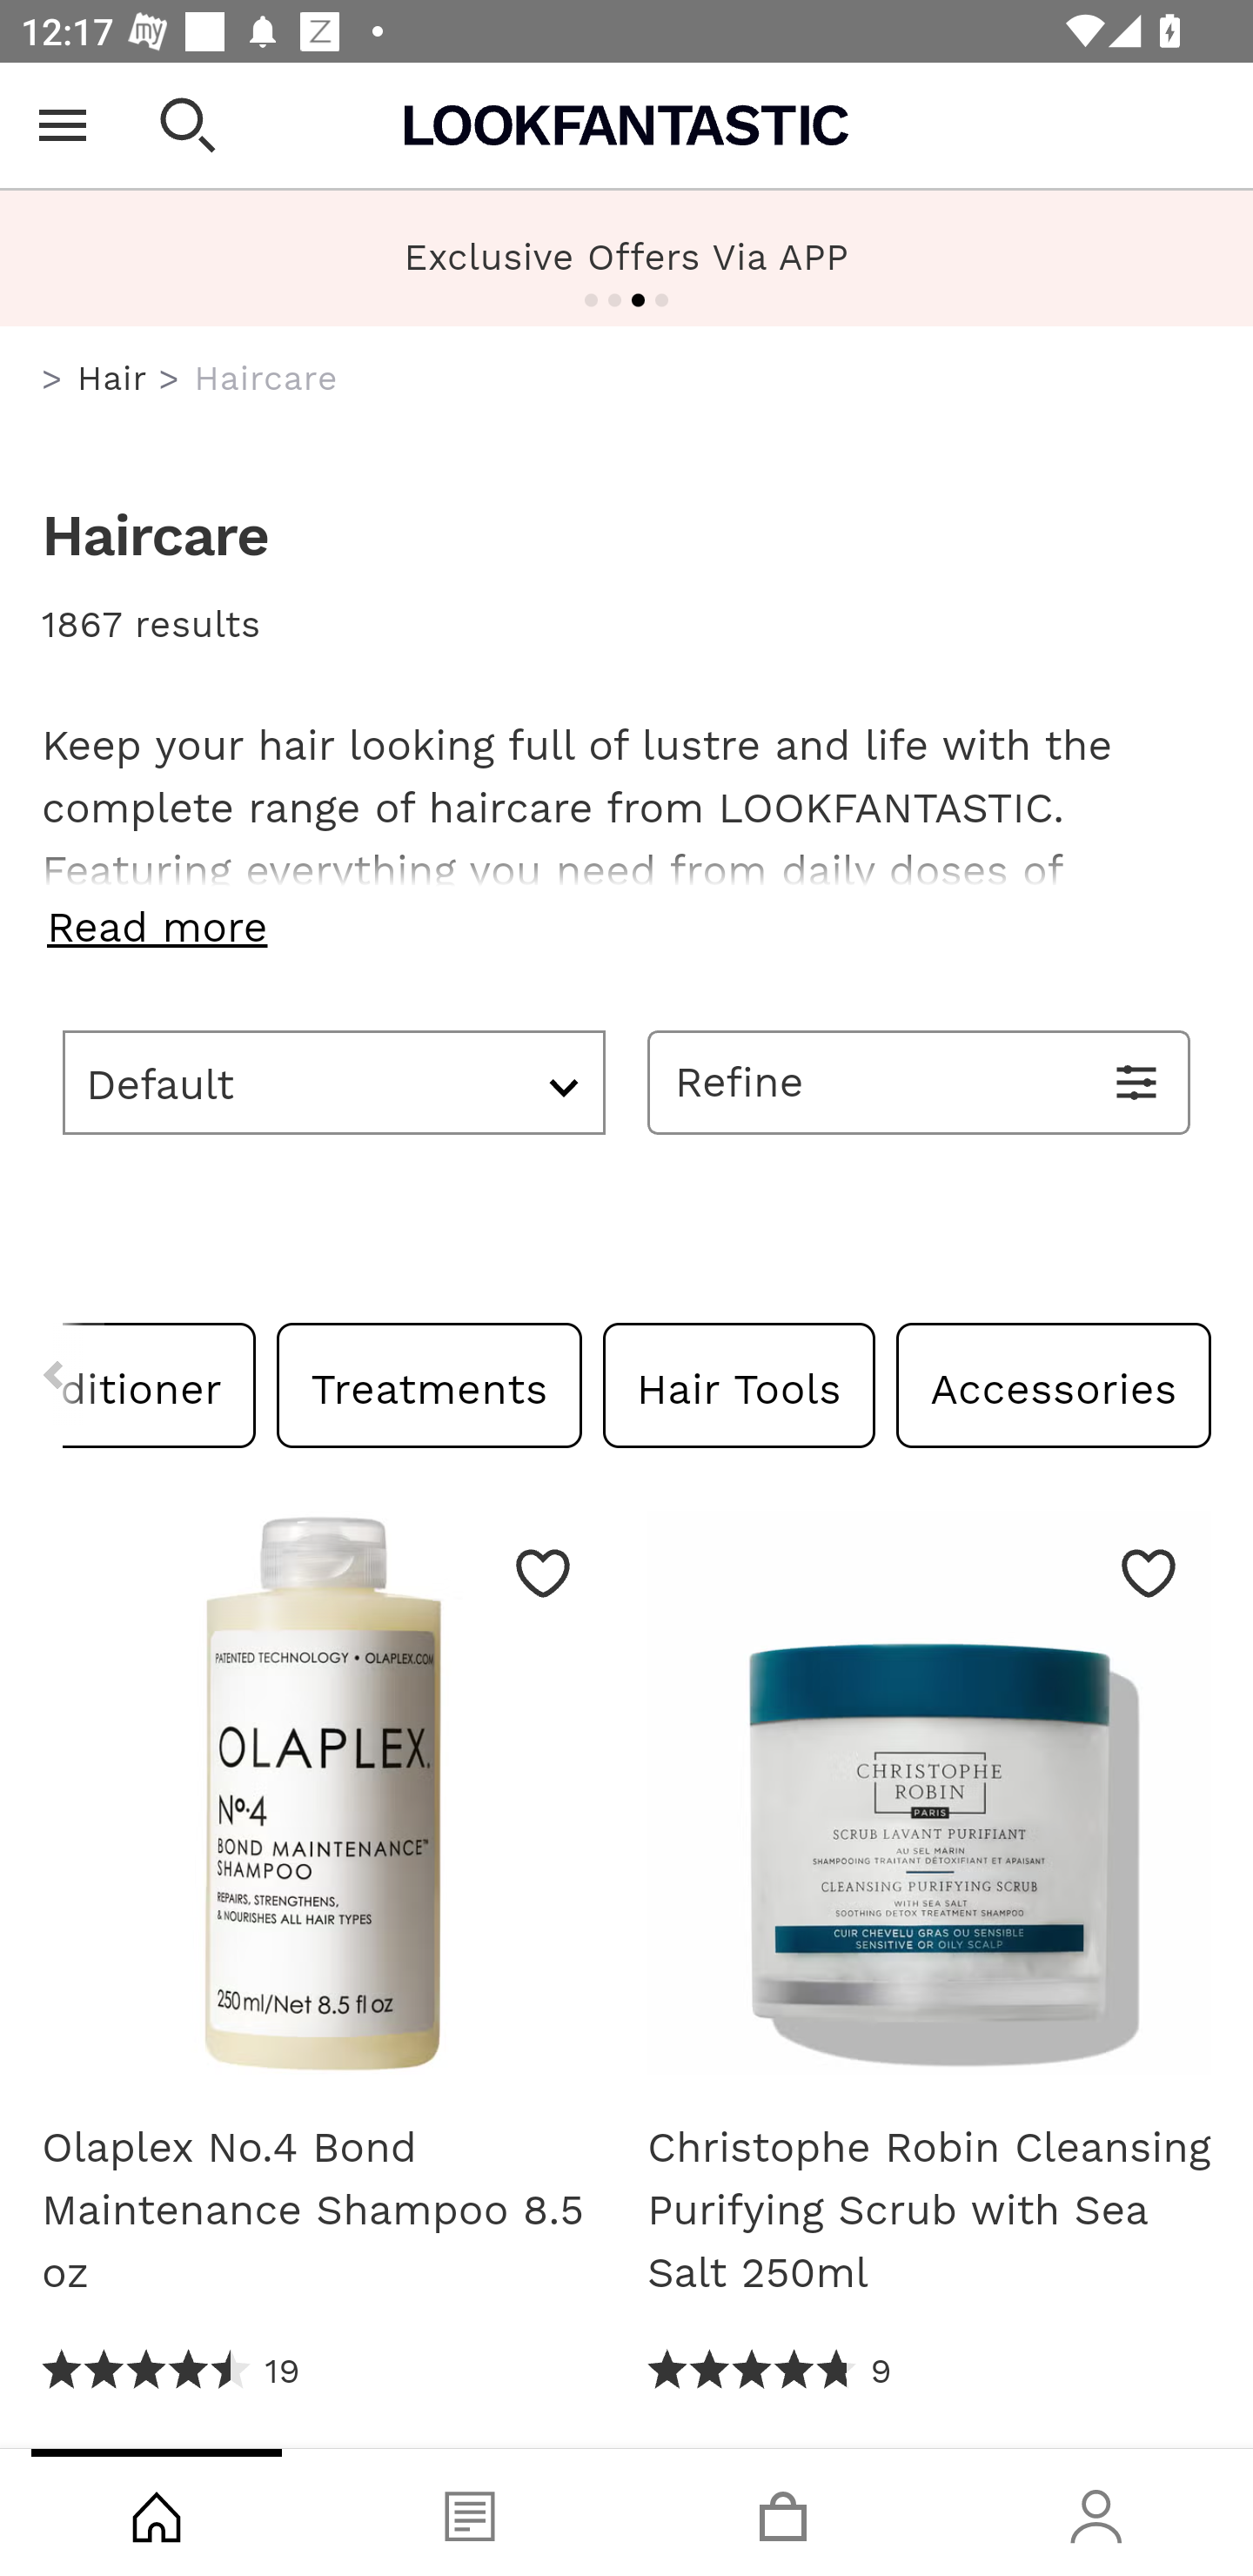  I want to click on us.lookfantastic, so click(52, 379).